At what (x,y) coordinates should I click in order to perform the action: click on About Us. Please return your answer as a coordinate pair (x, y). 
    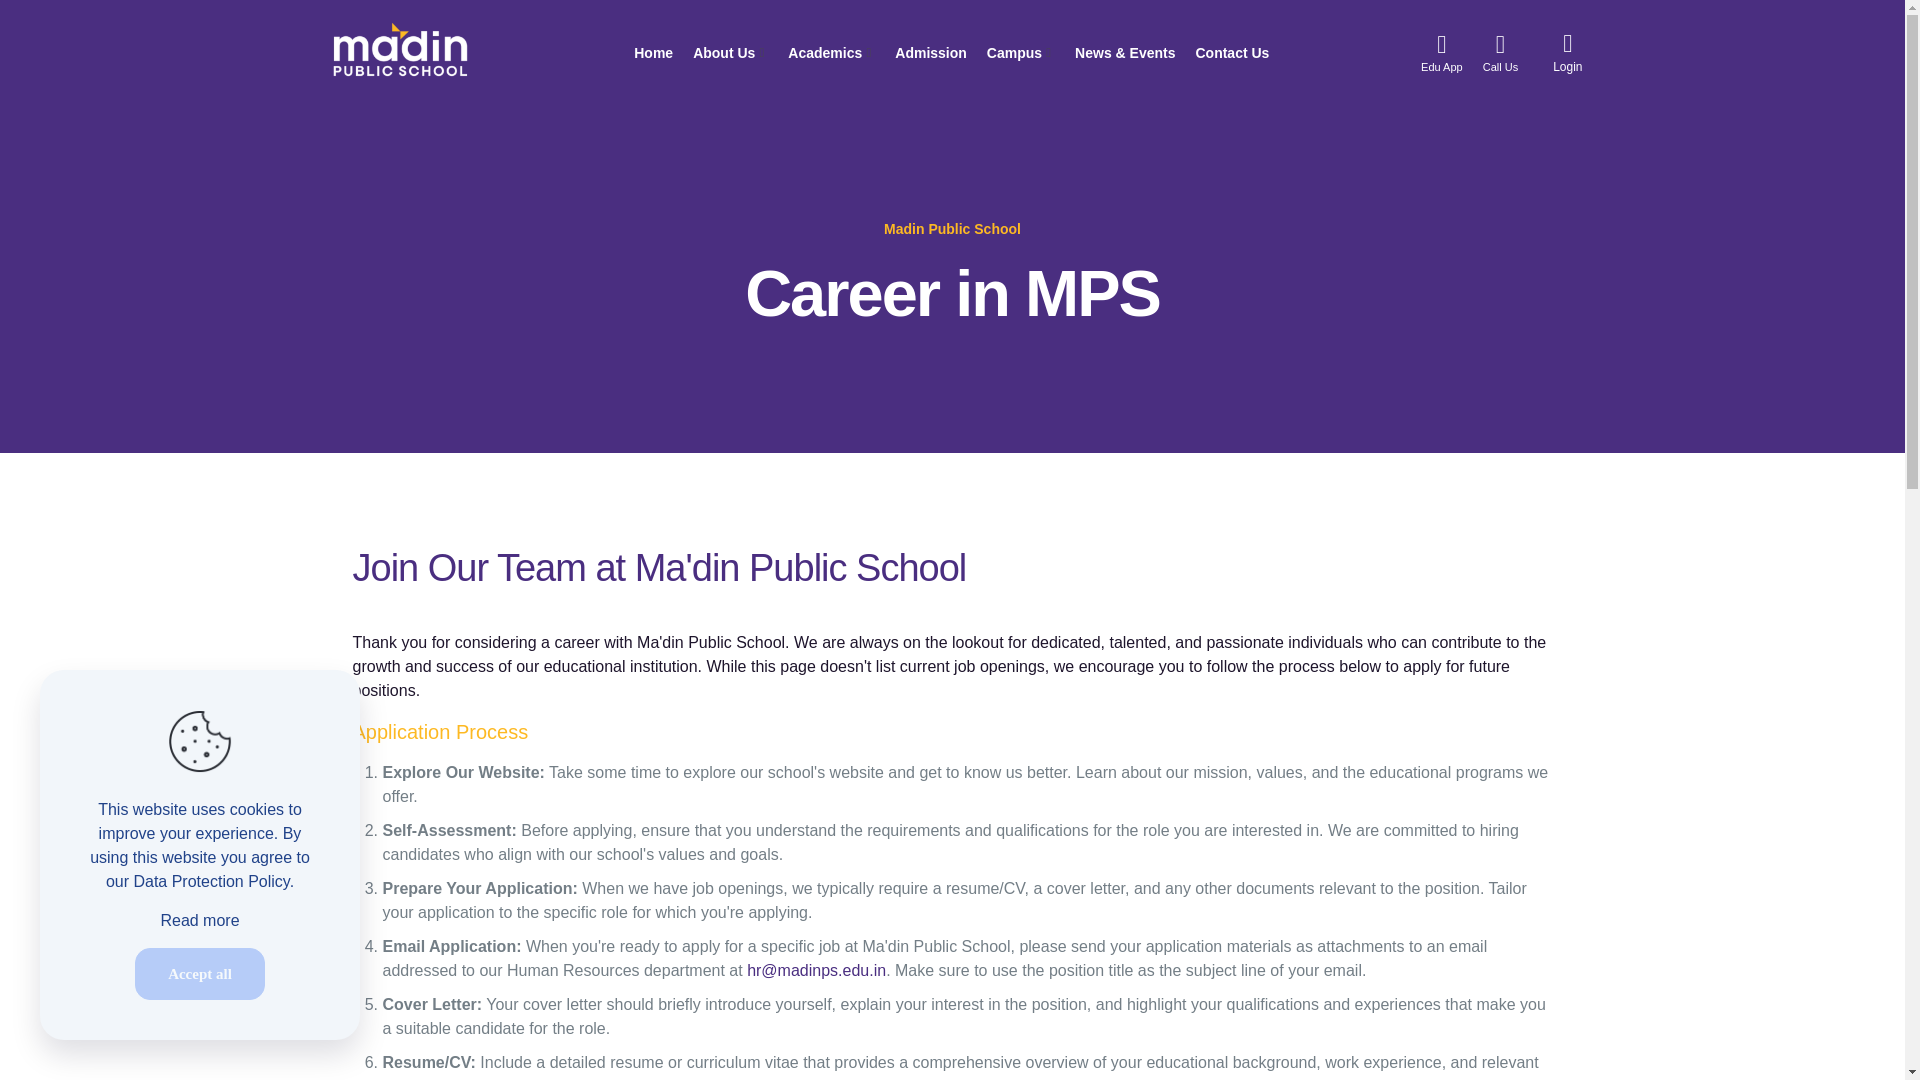
    Looking at the image, I should click on (730, 52).